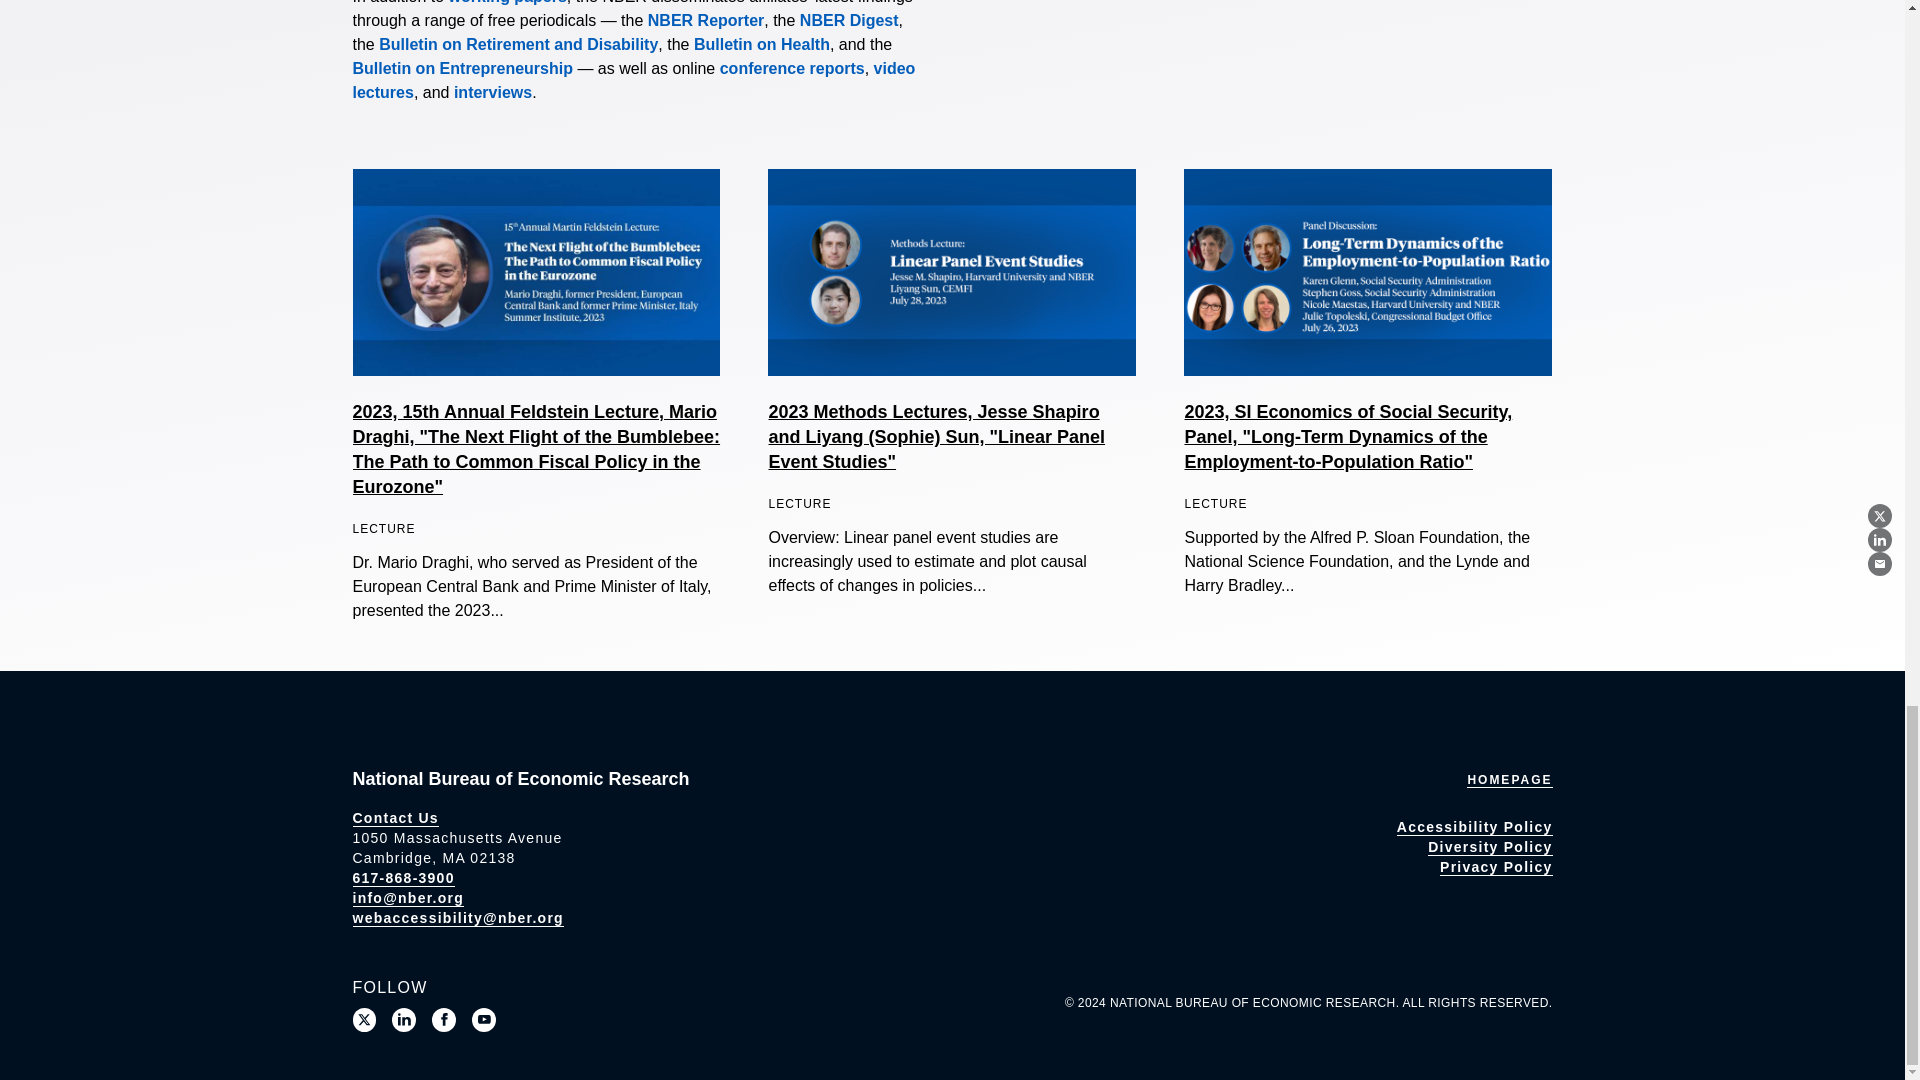 This screenshot has width=1920, height=1080. What do you see at coordinates (508, 2) in the screenshot?
I see `Working Papers` at bounding box center [508, 2].